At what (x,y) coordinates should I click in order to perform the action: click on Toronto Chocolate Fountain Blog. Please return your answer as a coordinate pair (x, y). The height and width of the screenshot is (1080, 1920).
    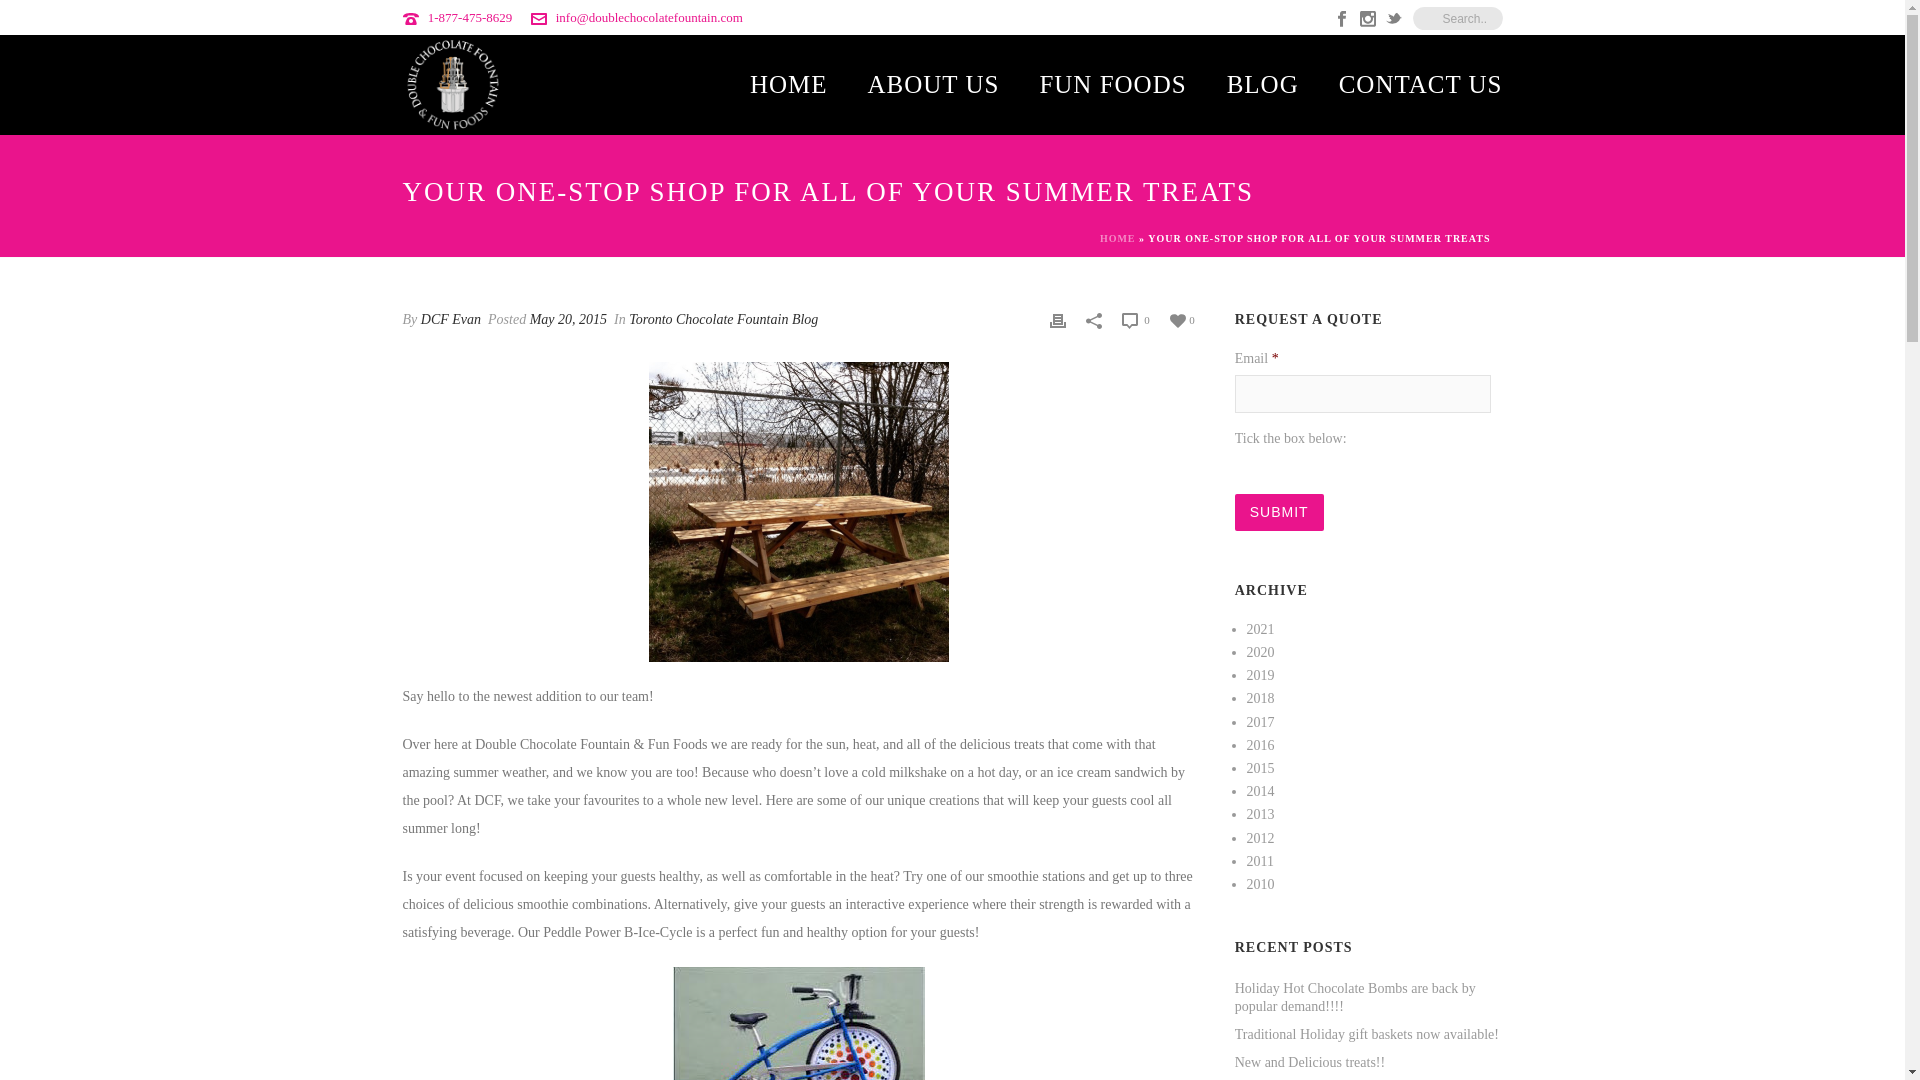
    Looking at the image, I should click on (723, 320).